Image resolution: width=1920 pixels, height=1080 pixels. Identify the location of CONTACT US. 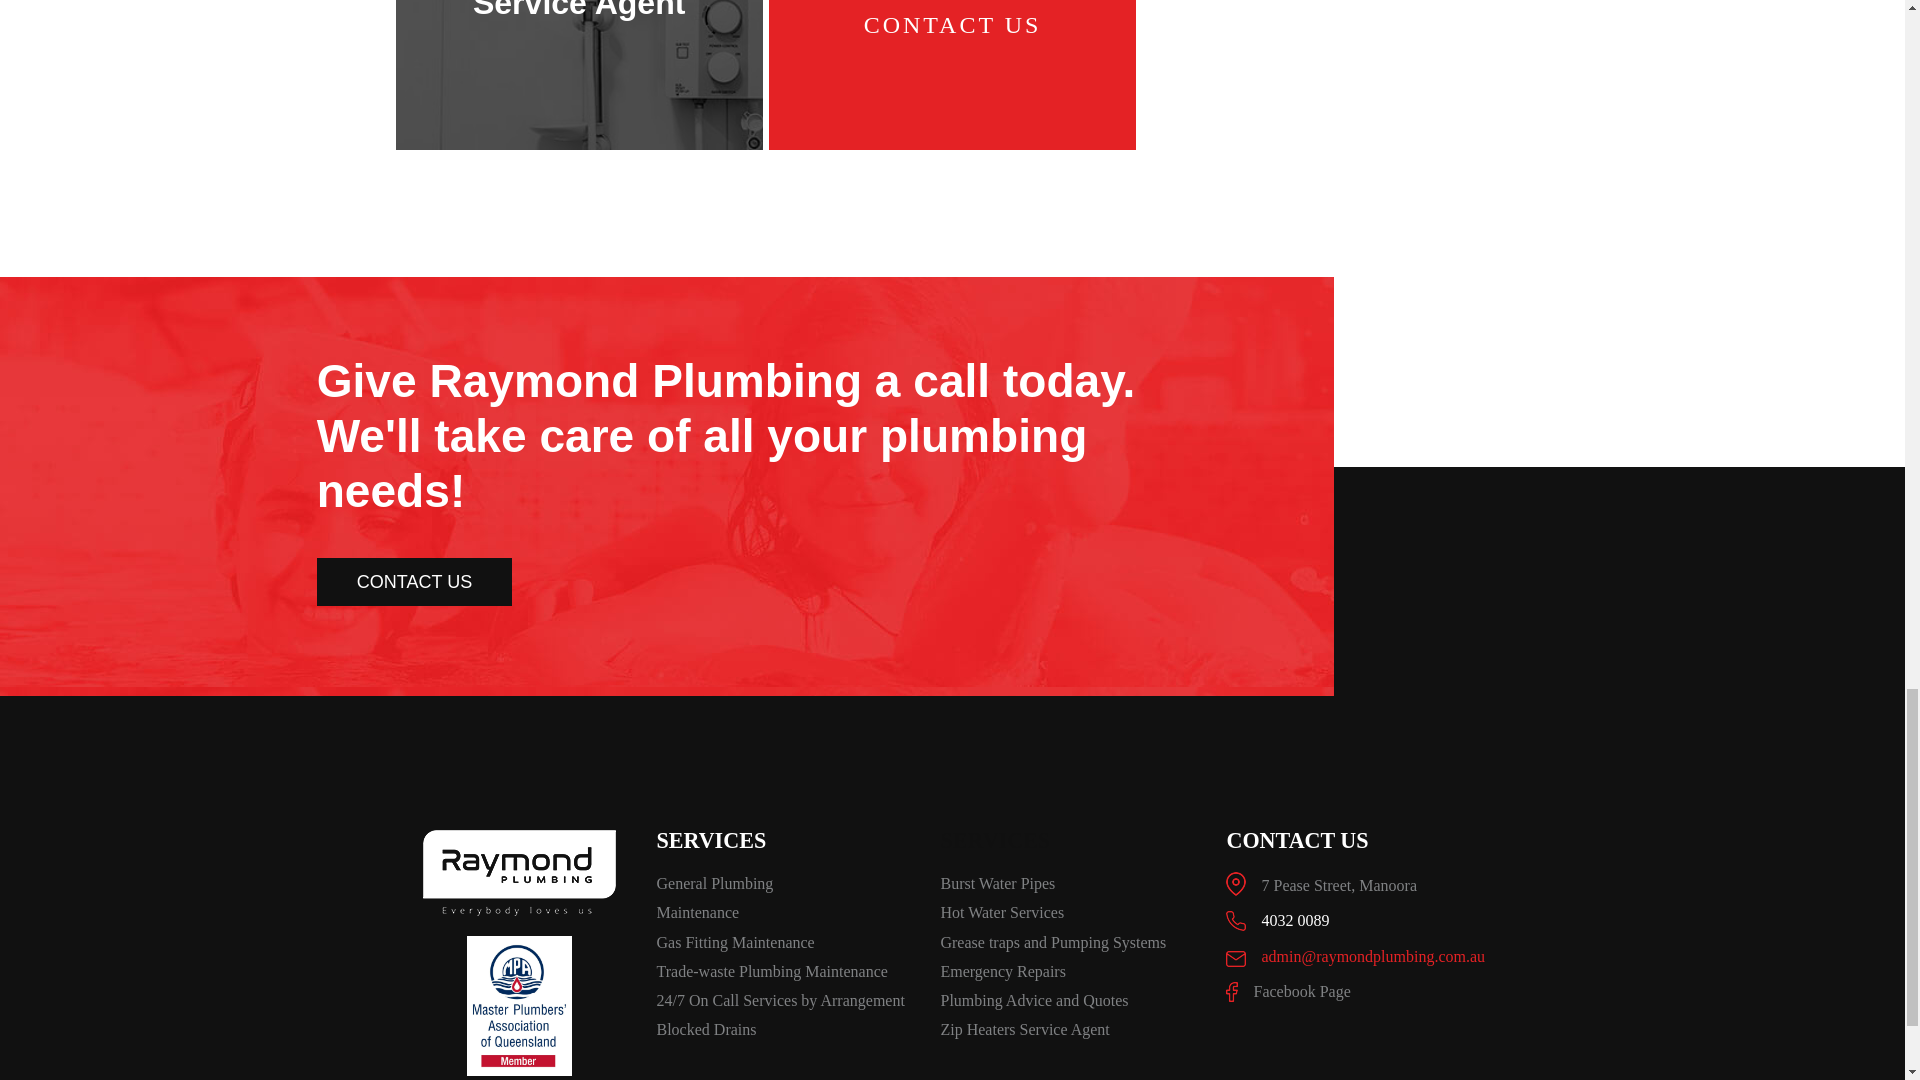
(578, 10).